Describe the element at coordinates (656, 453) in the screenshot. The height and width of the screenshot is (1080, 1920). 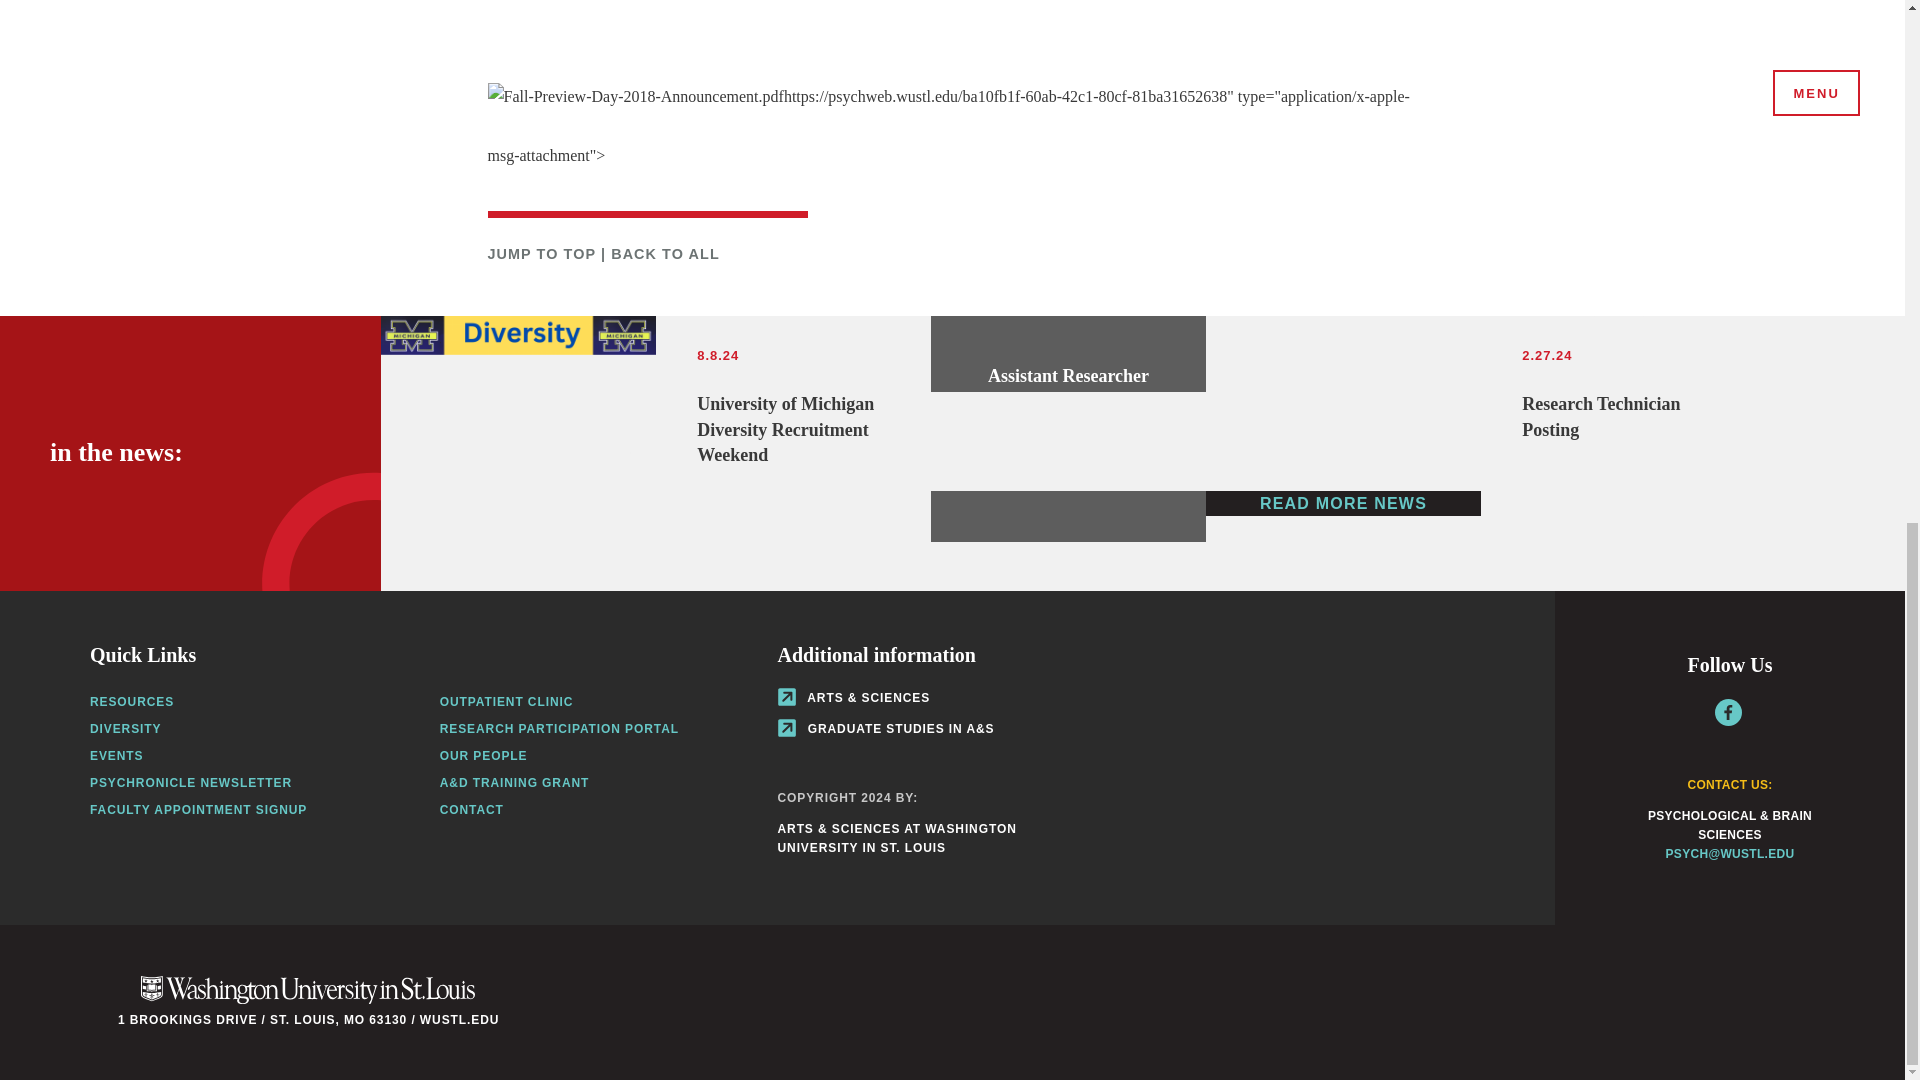
I see `RESOURCES` at that location.